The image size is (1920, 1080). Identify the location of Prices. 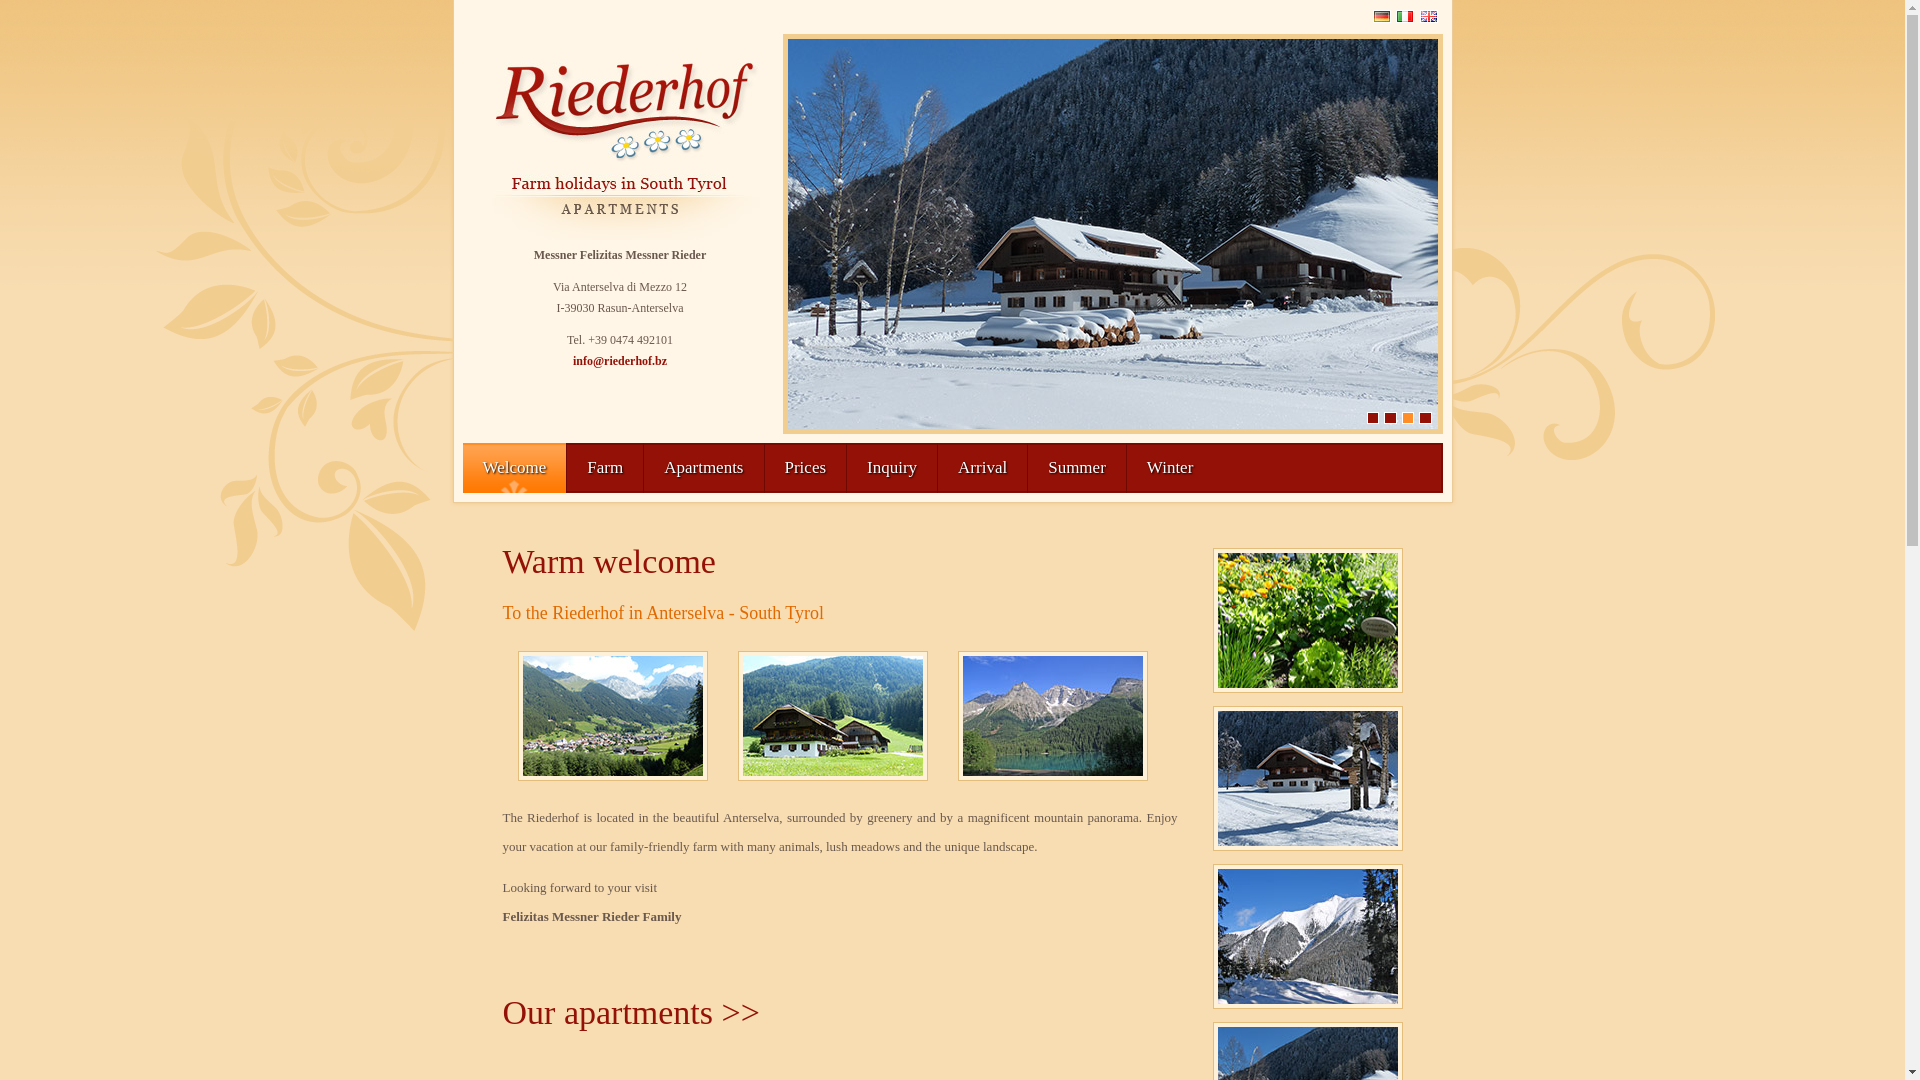
(805, 468).